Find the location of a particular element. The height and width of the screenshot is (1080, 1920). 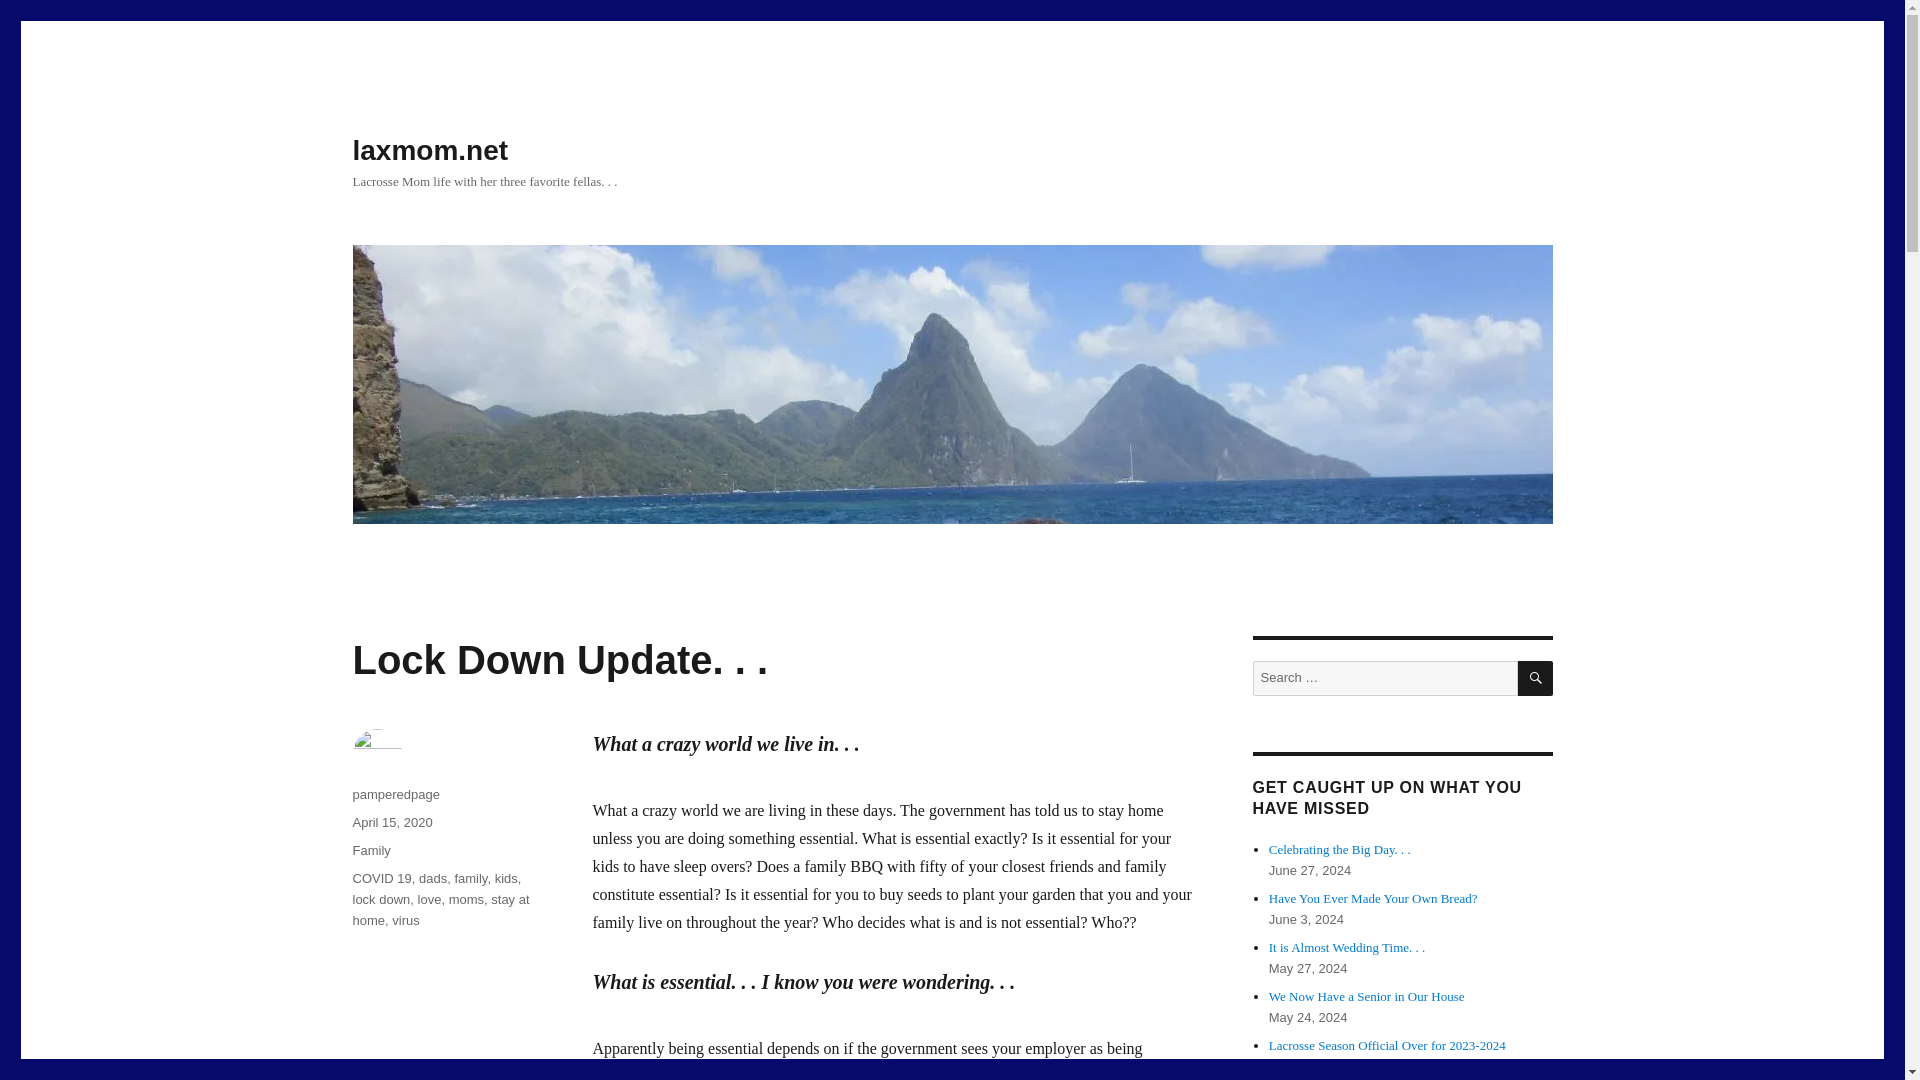

kids is located at coordinates (506, 878).